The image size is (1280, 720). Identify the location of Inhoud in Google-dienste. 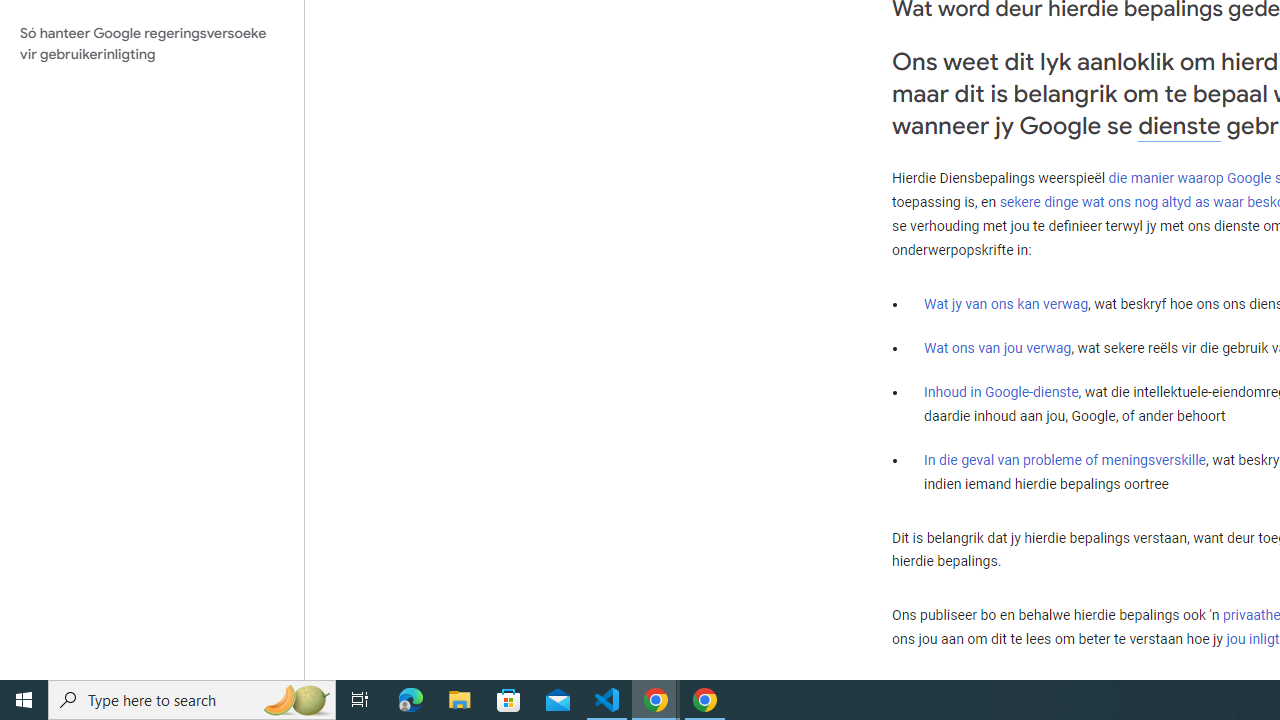
(1002, 392).